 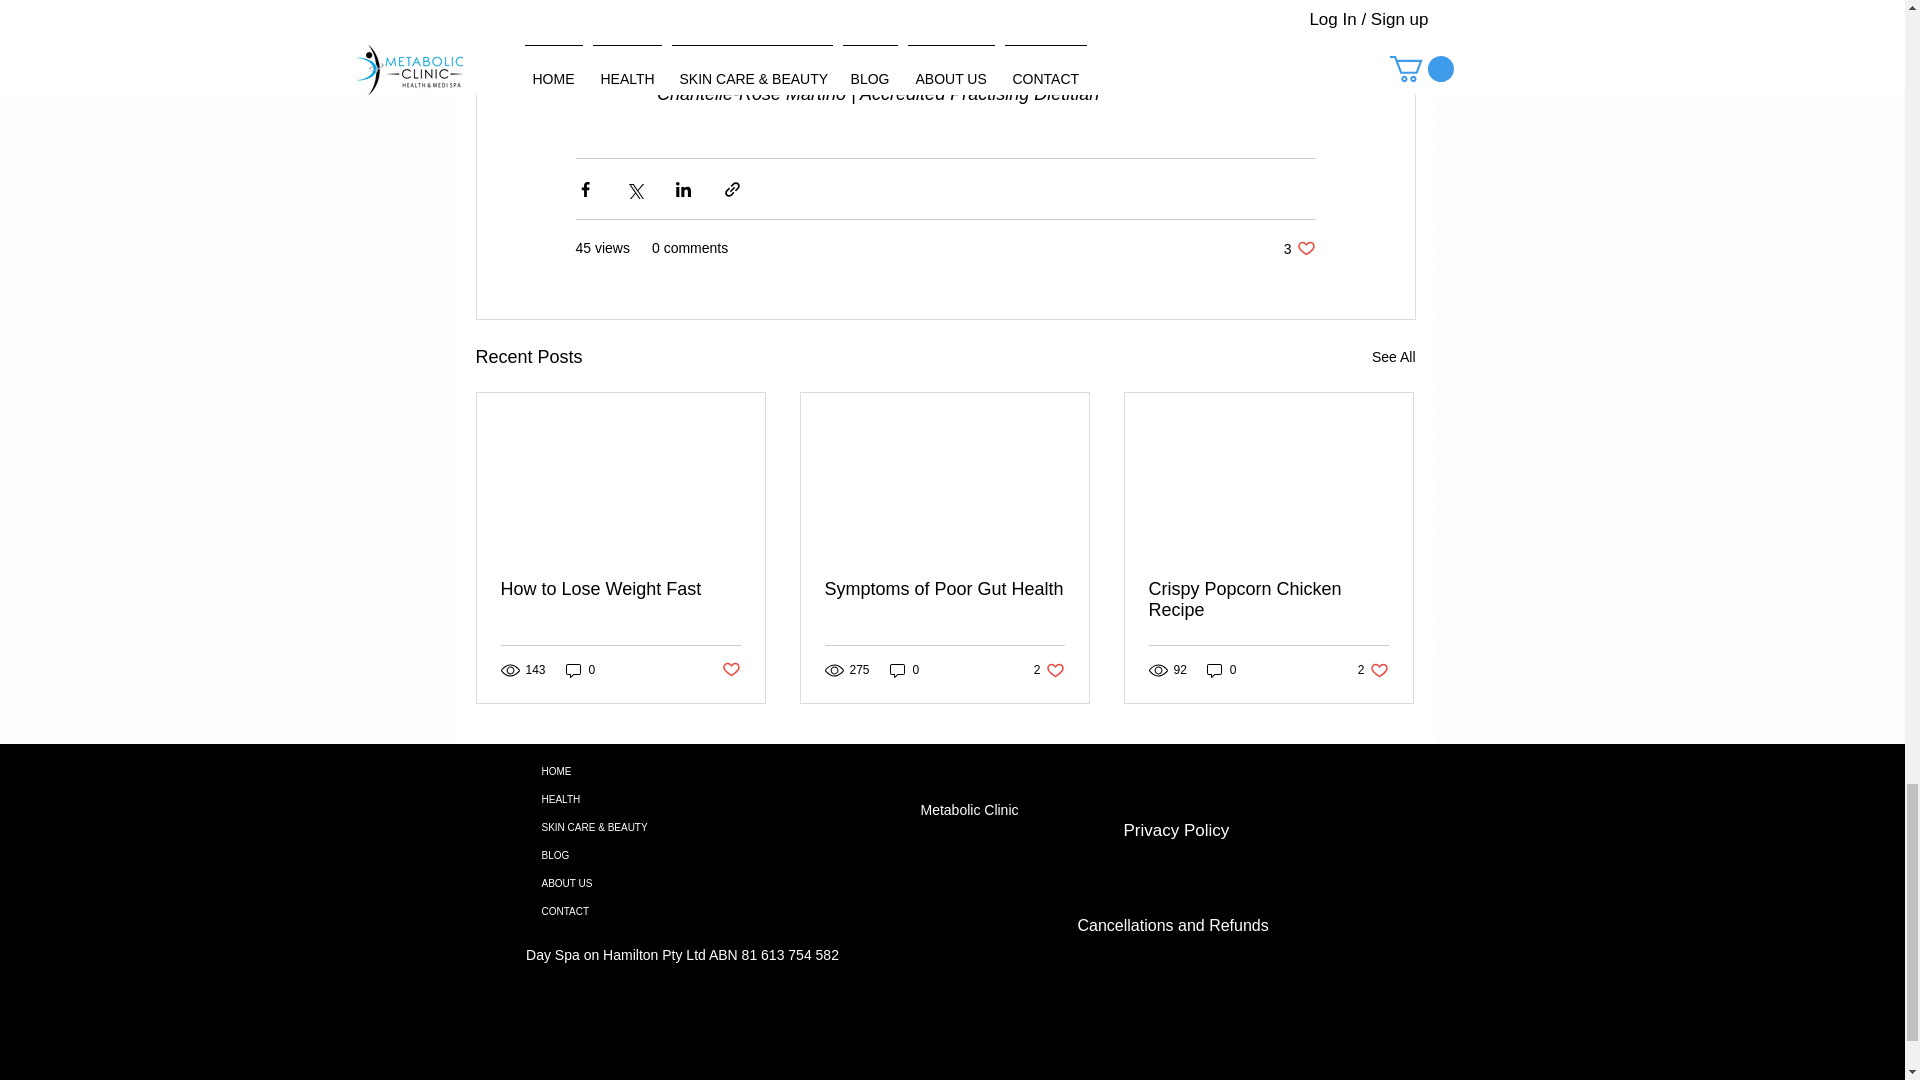 What do you see at coordinates (619, 589) in the screenshot?
I see `Crispy Popcorn Chicken Recipe` at bounding box center [619, 589].